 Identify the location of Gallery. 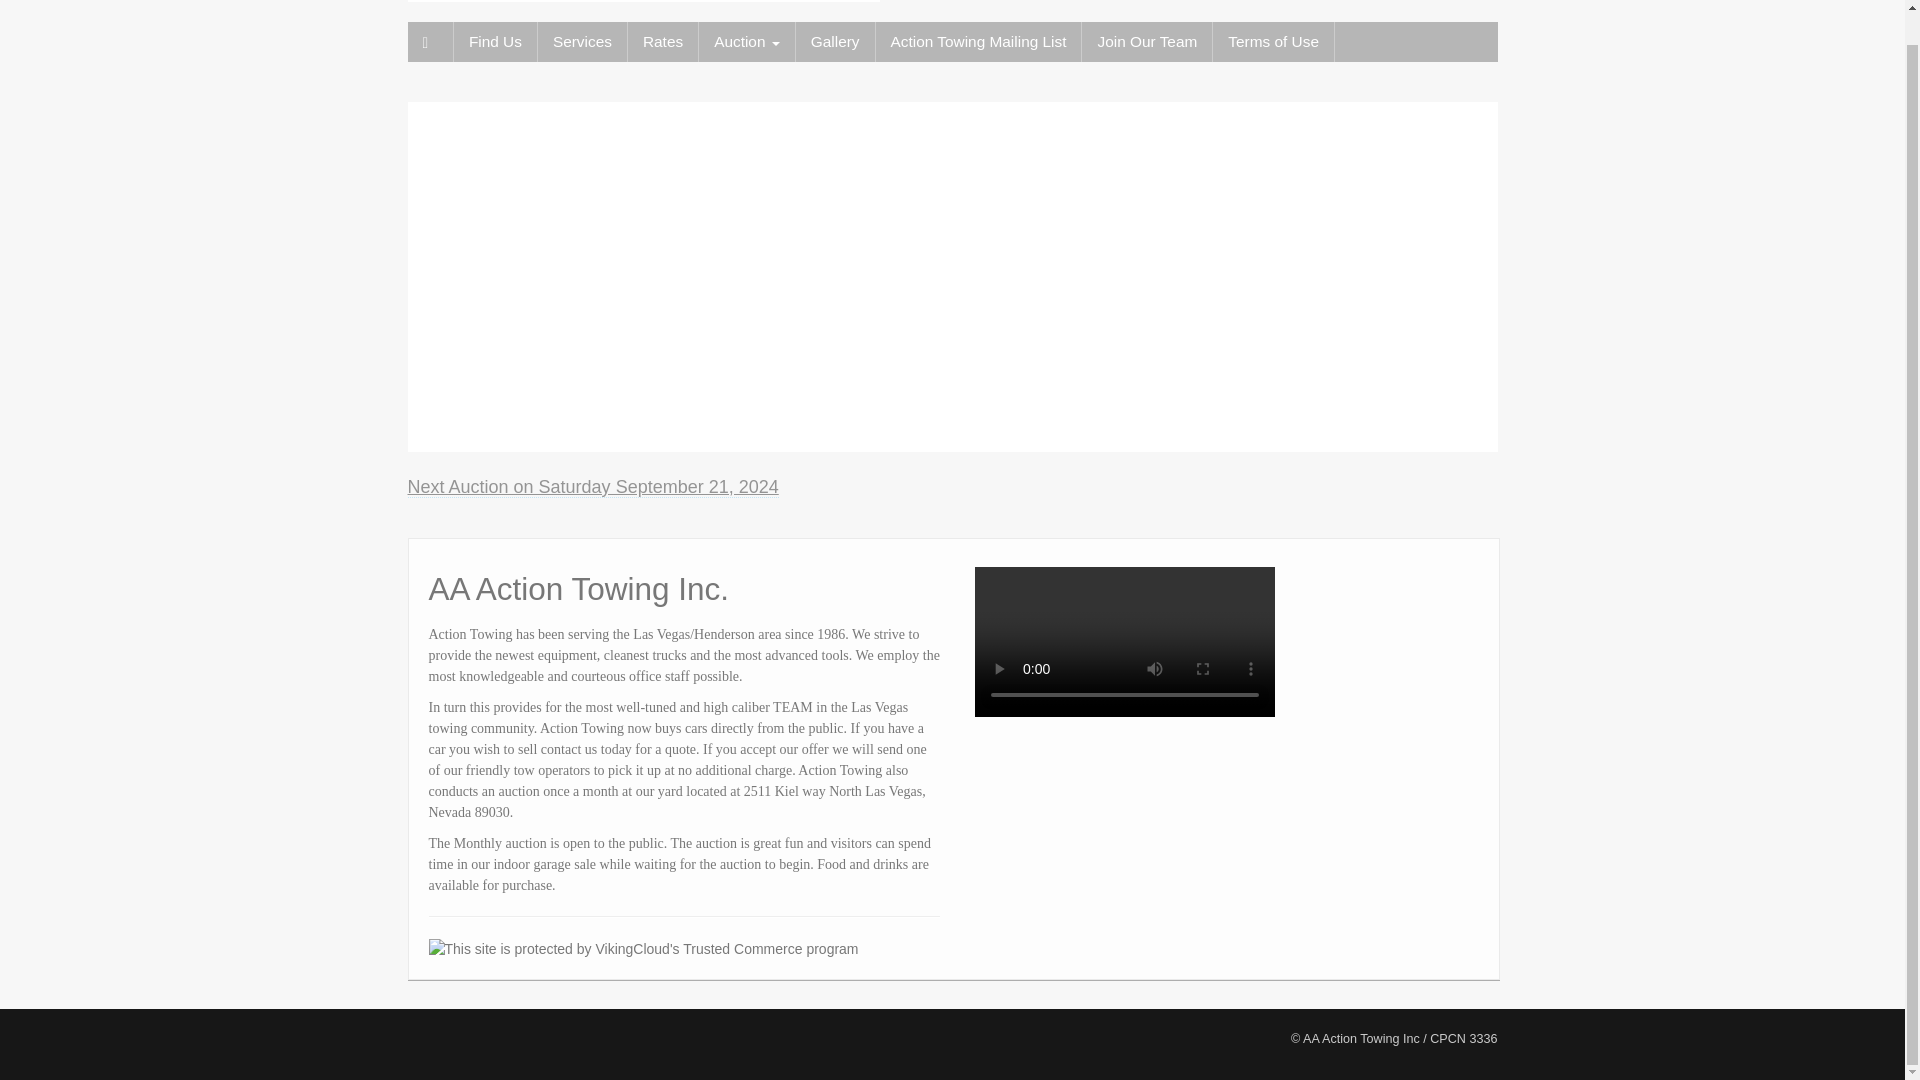
(836, 41).